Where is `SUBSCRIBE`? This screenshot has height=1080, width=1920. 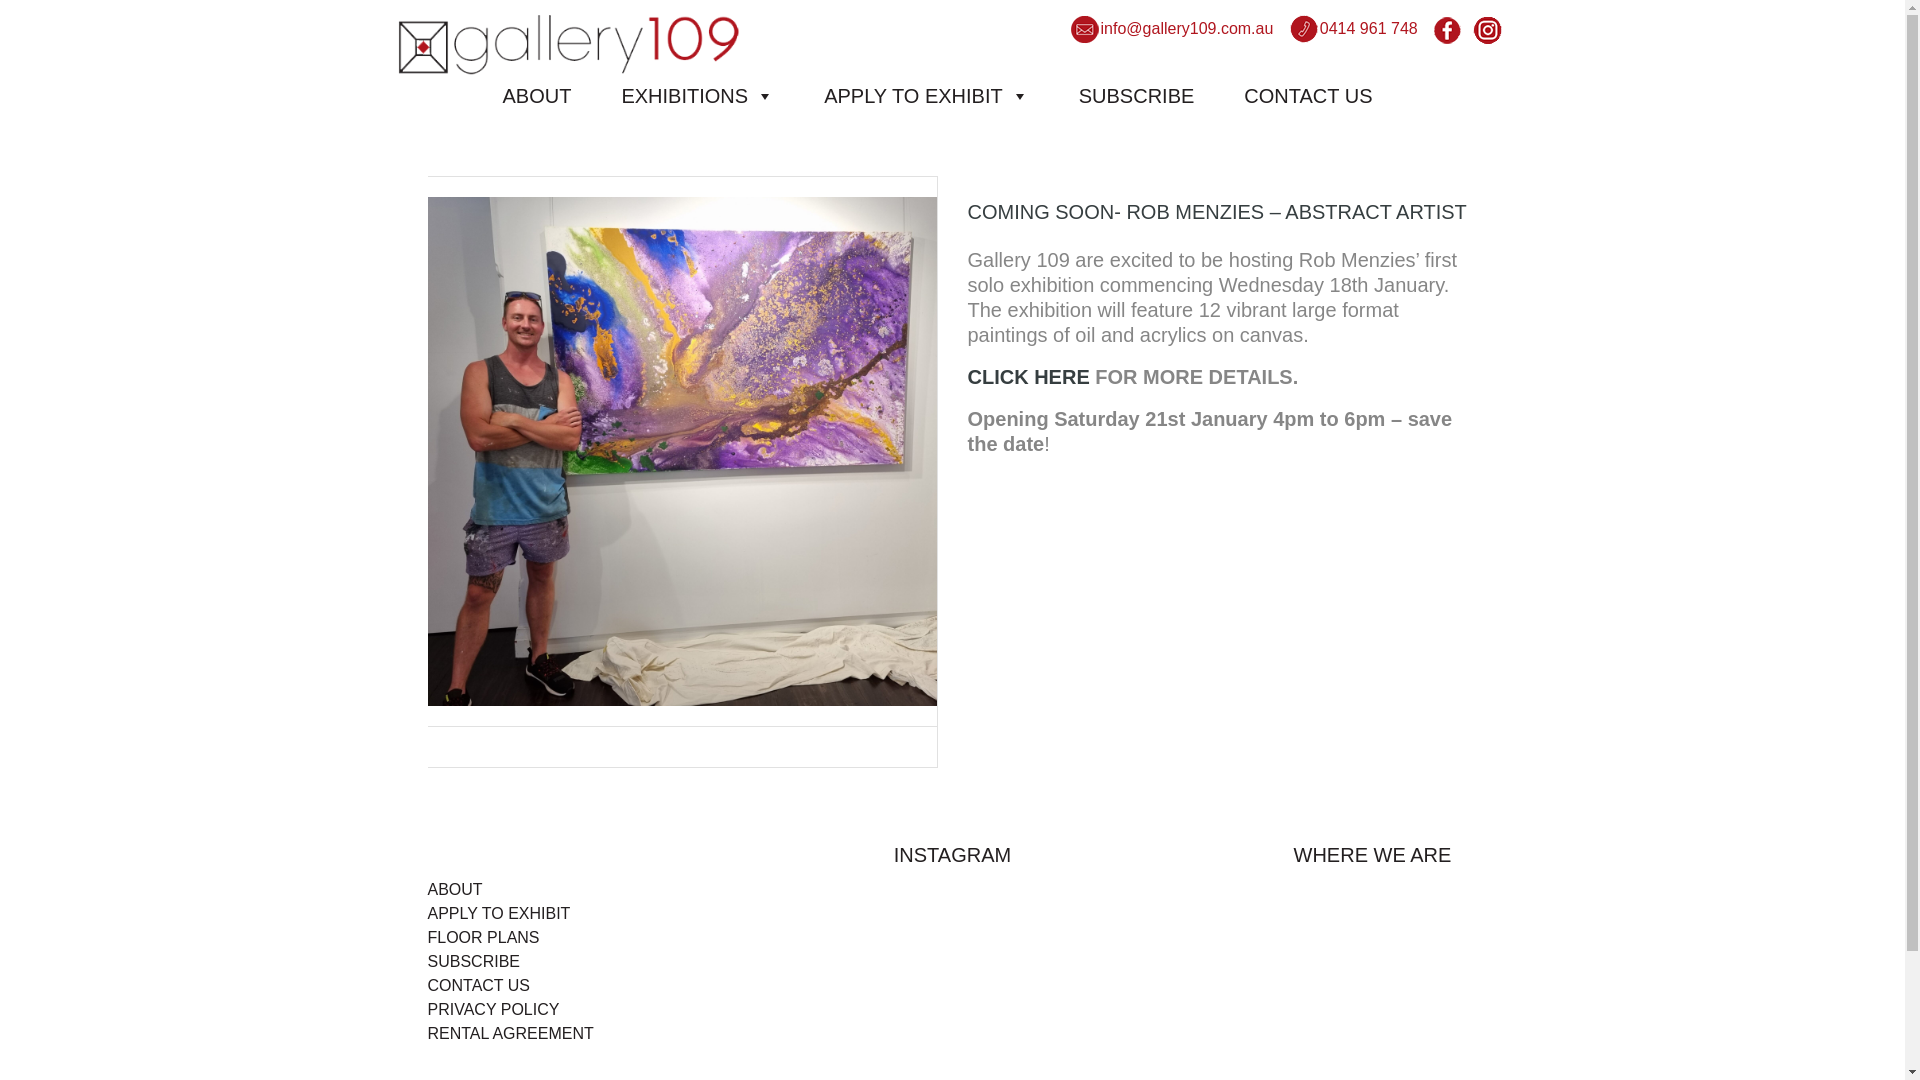 SUBSCRIBE is located at coordinates (474, 962).